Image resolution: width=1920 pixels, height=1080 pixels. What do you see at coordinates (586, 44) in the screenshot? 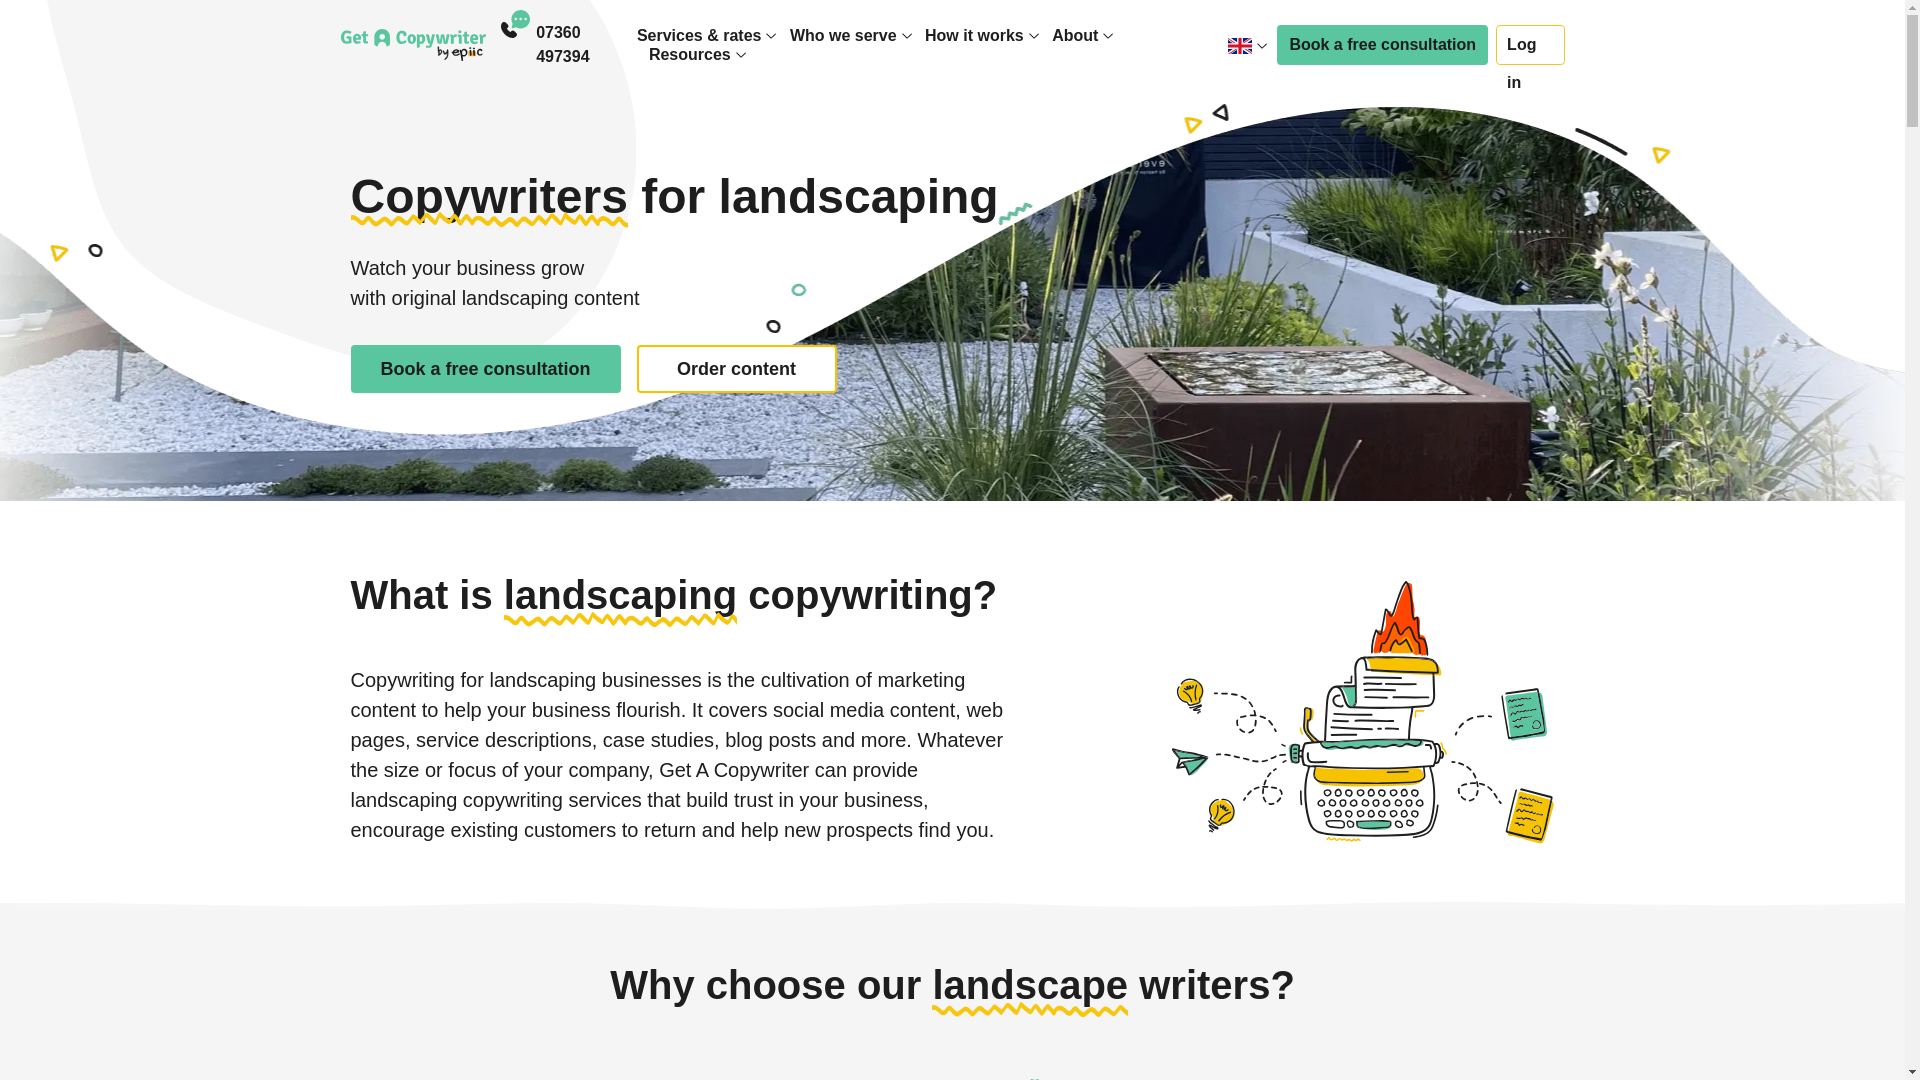
I see `phone number` at bounding box center [586, 44].